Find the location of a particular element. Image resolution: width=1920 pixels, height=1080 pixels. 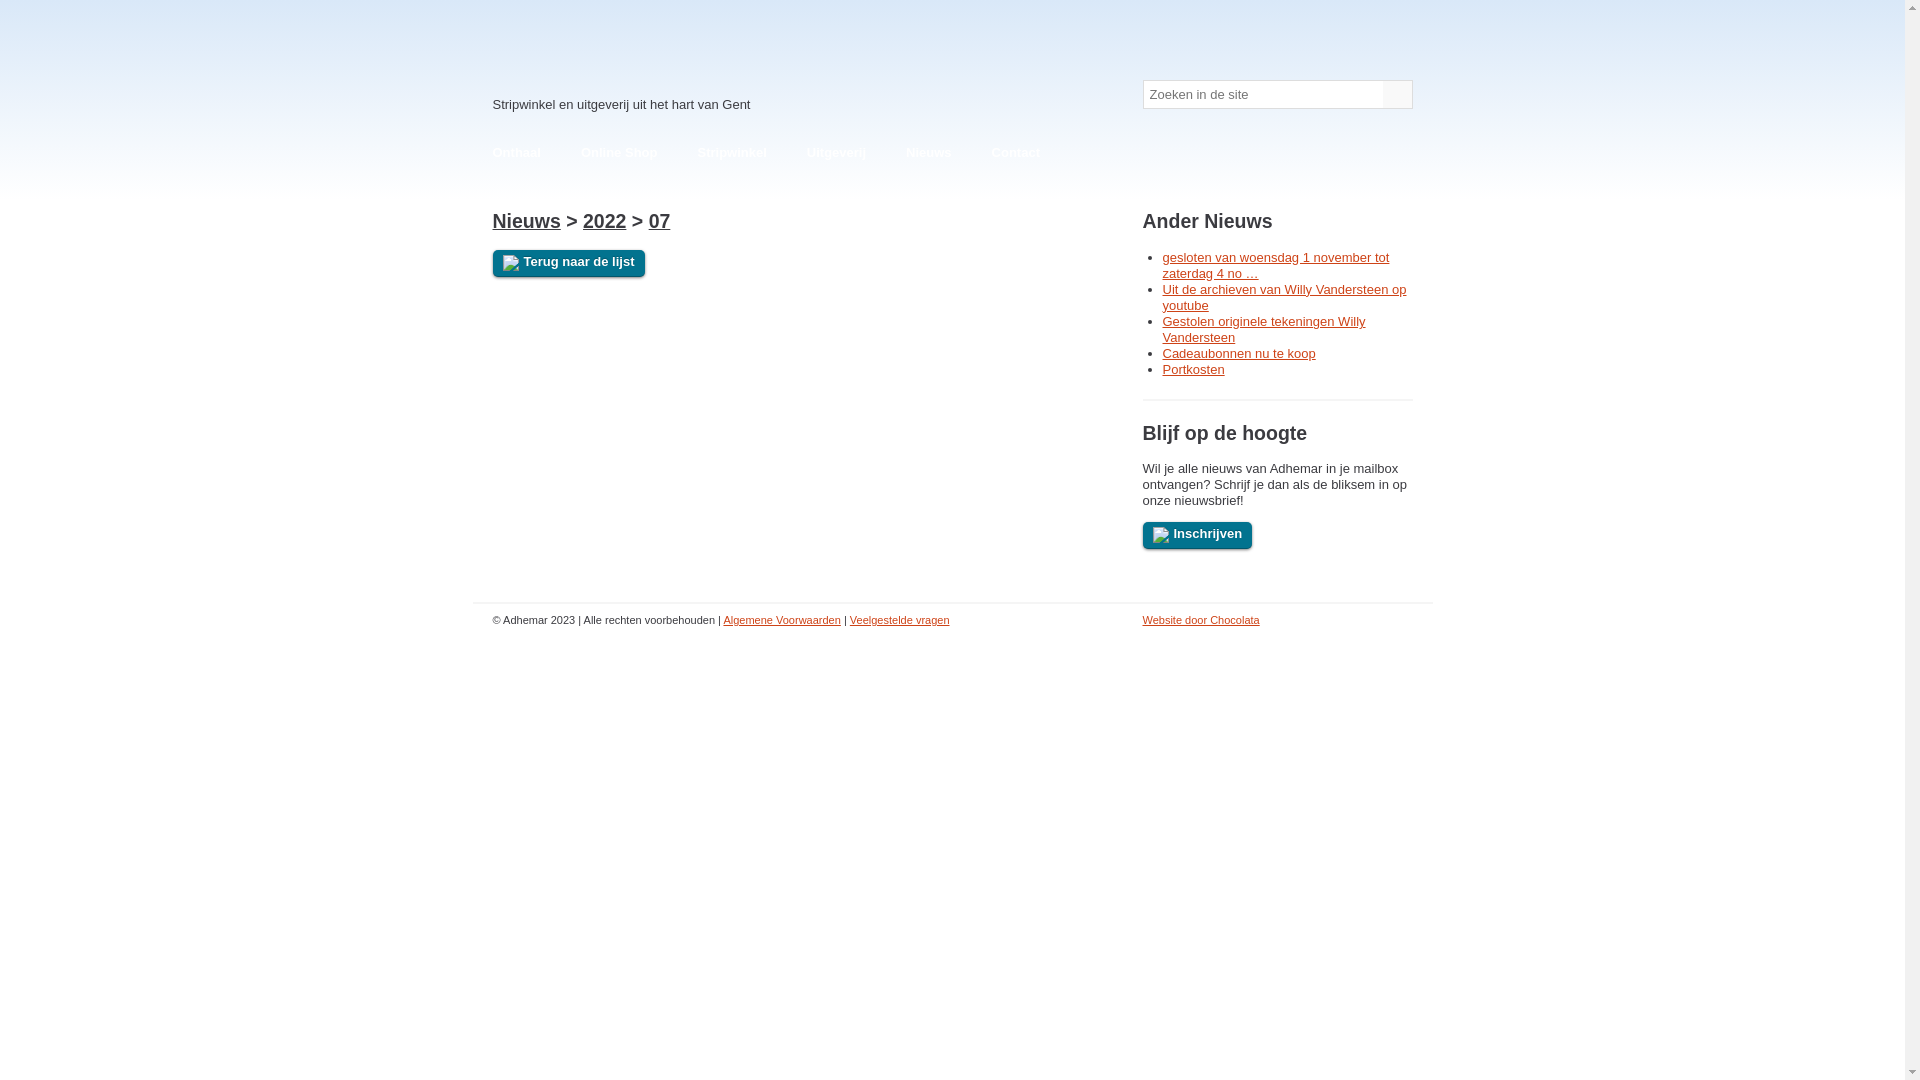

Online Shop is located at coordinates (620, 153).